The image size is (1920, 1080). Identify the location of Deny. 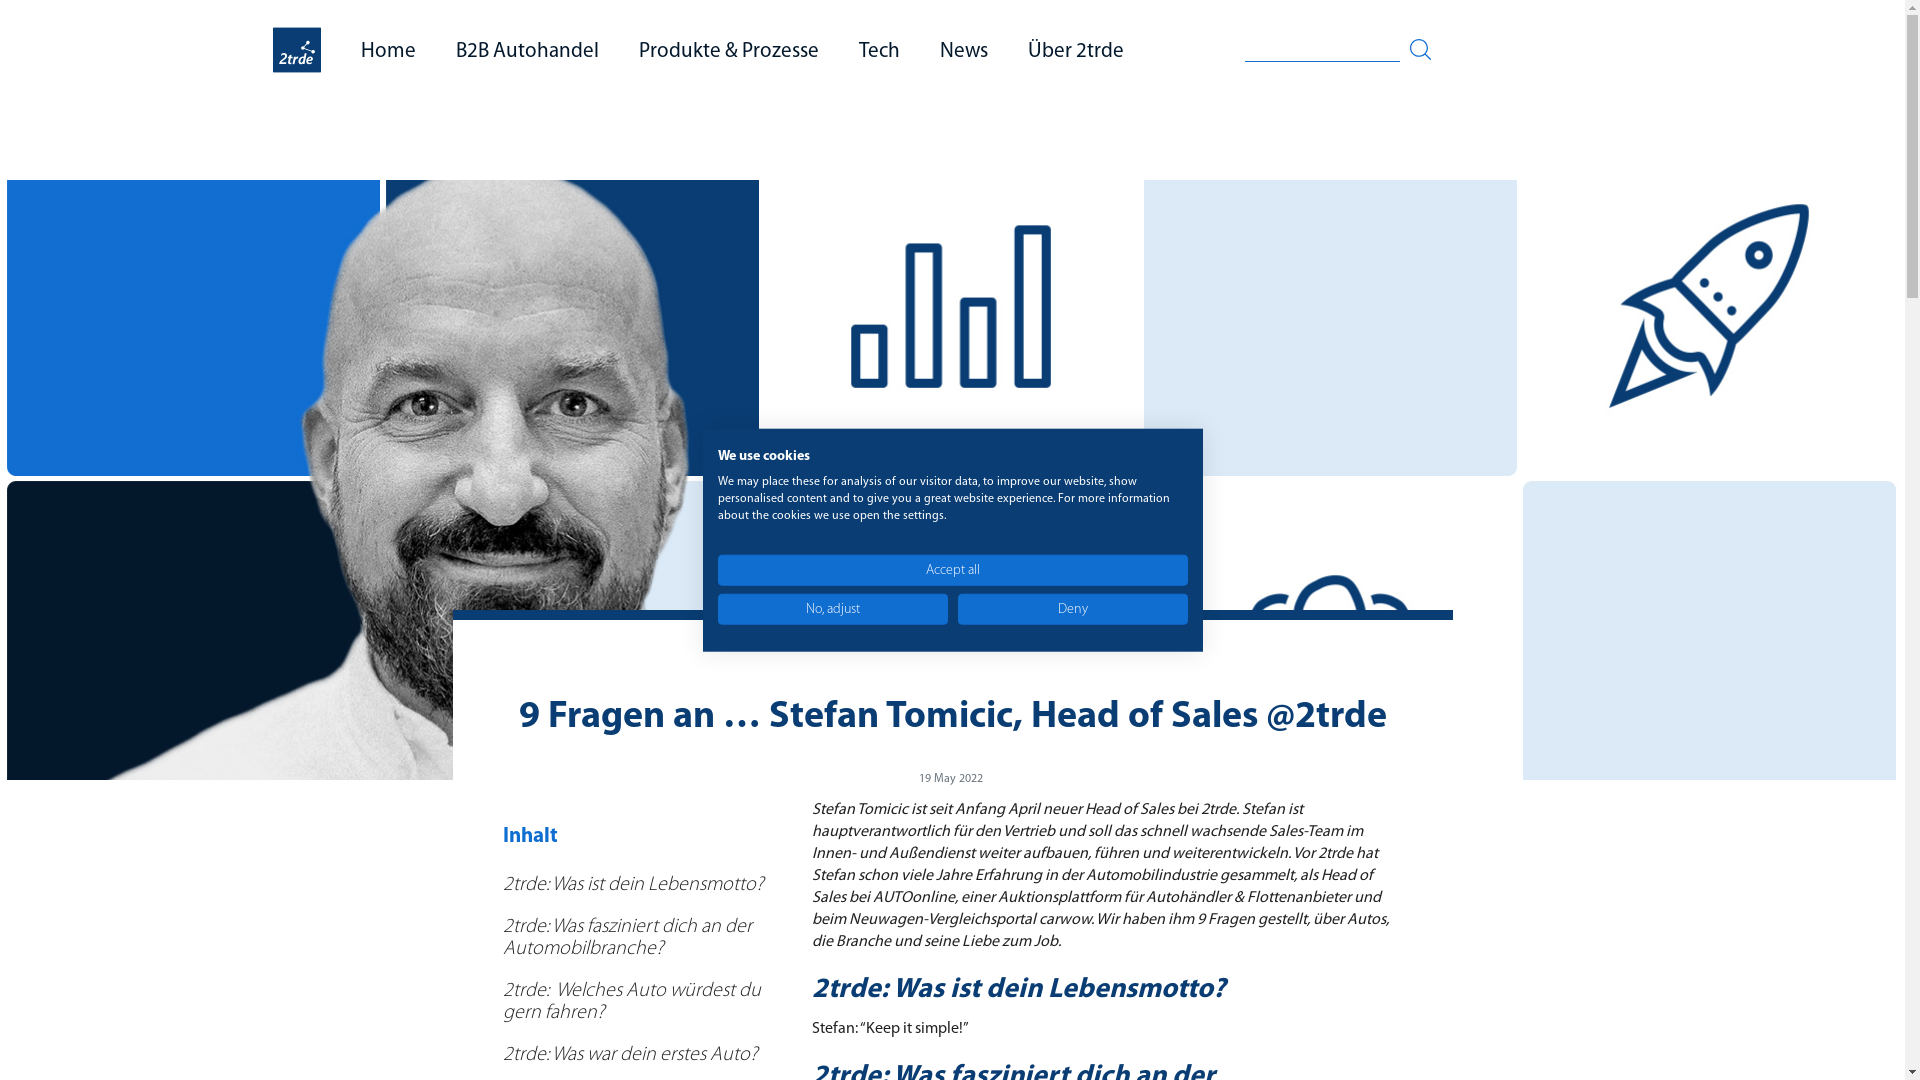
(1073, 608).